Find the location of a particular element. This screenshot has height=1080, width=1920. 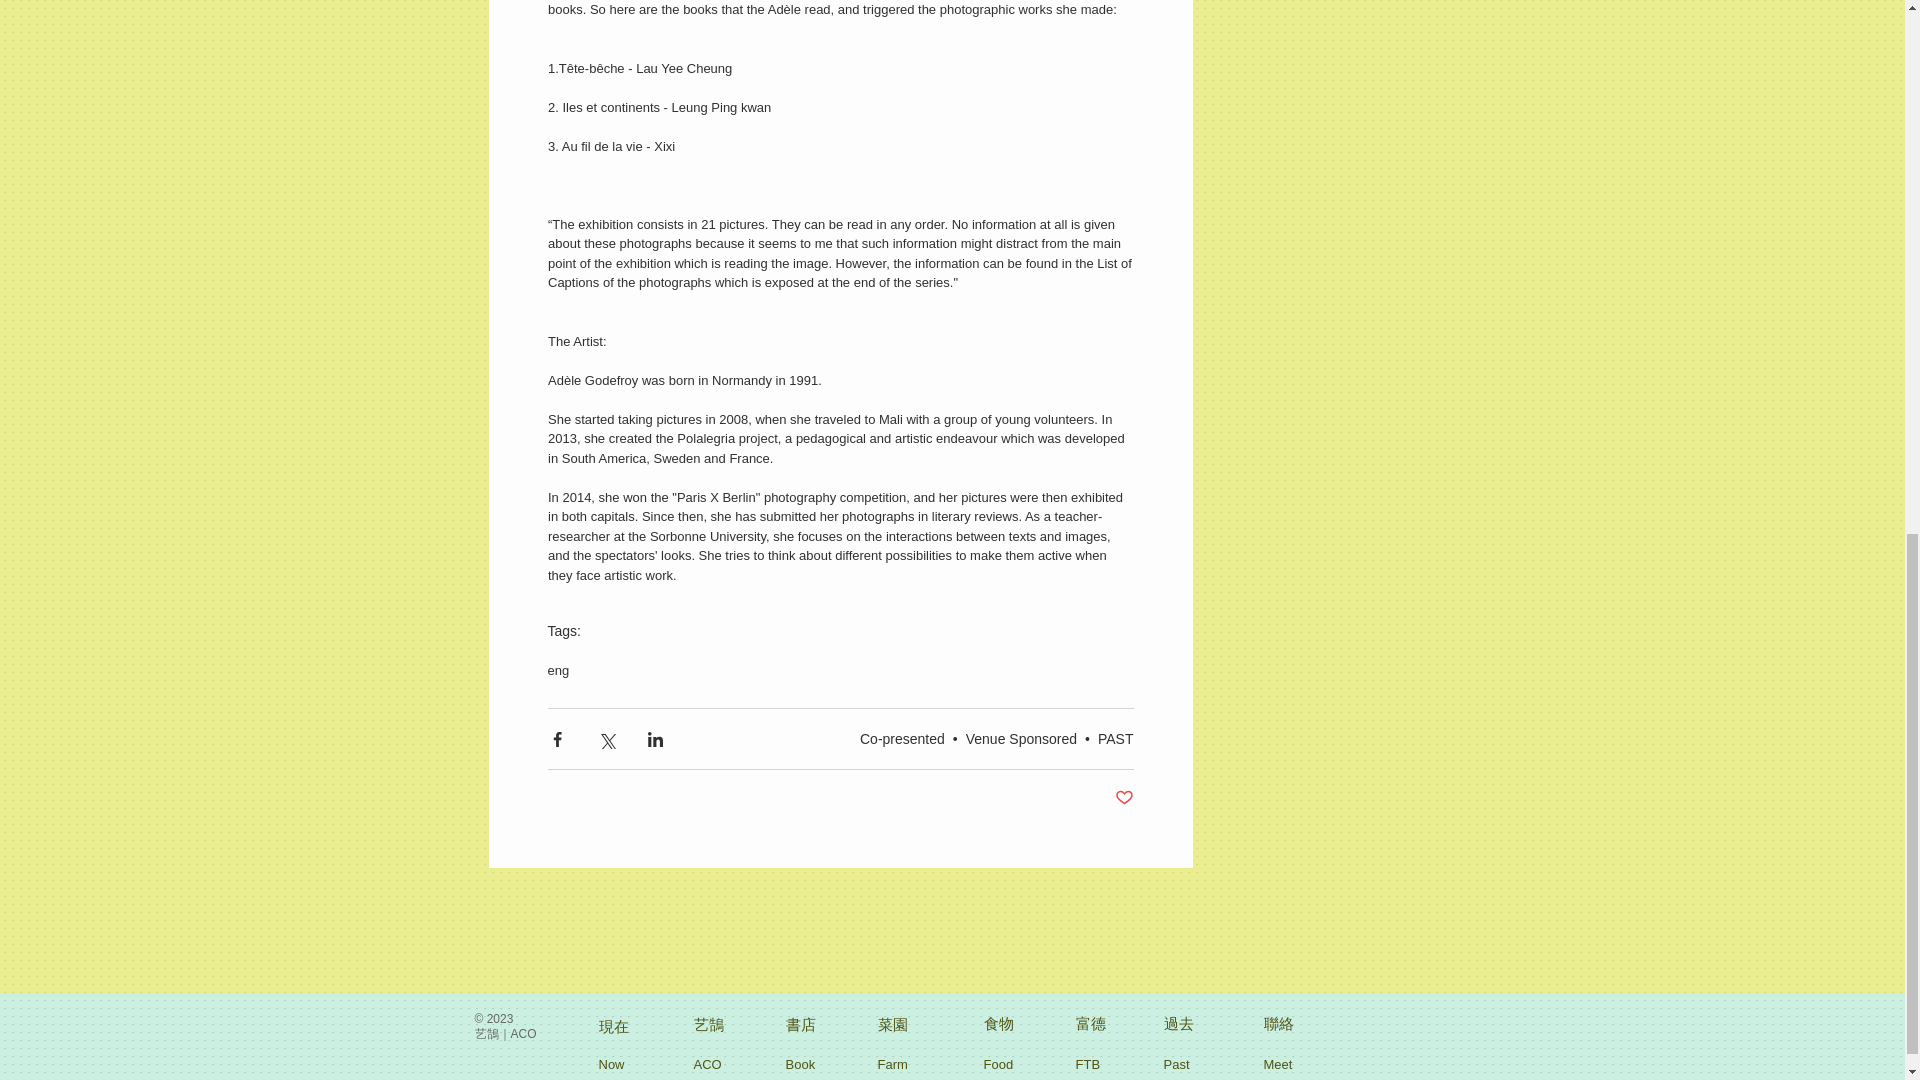

Farm is located at coordinates (897, 1065).